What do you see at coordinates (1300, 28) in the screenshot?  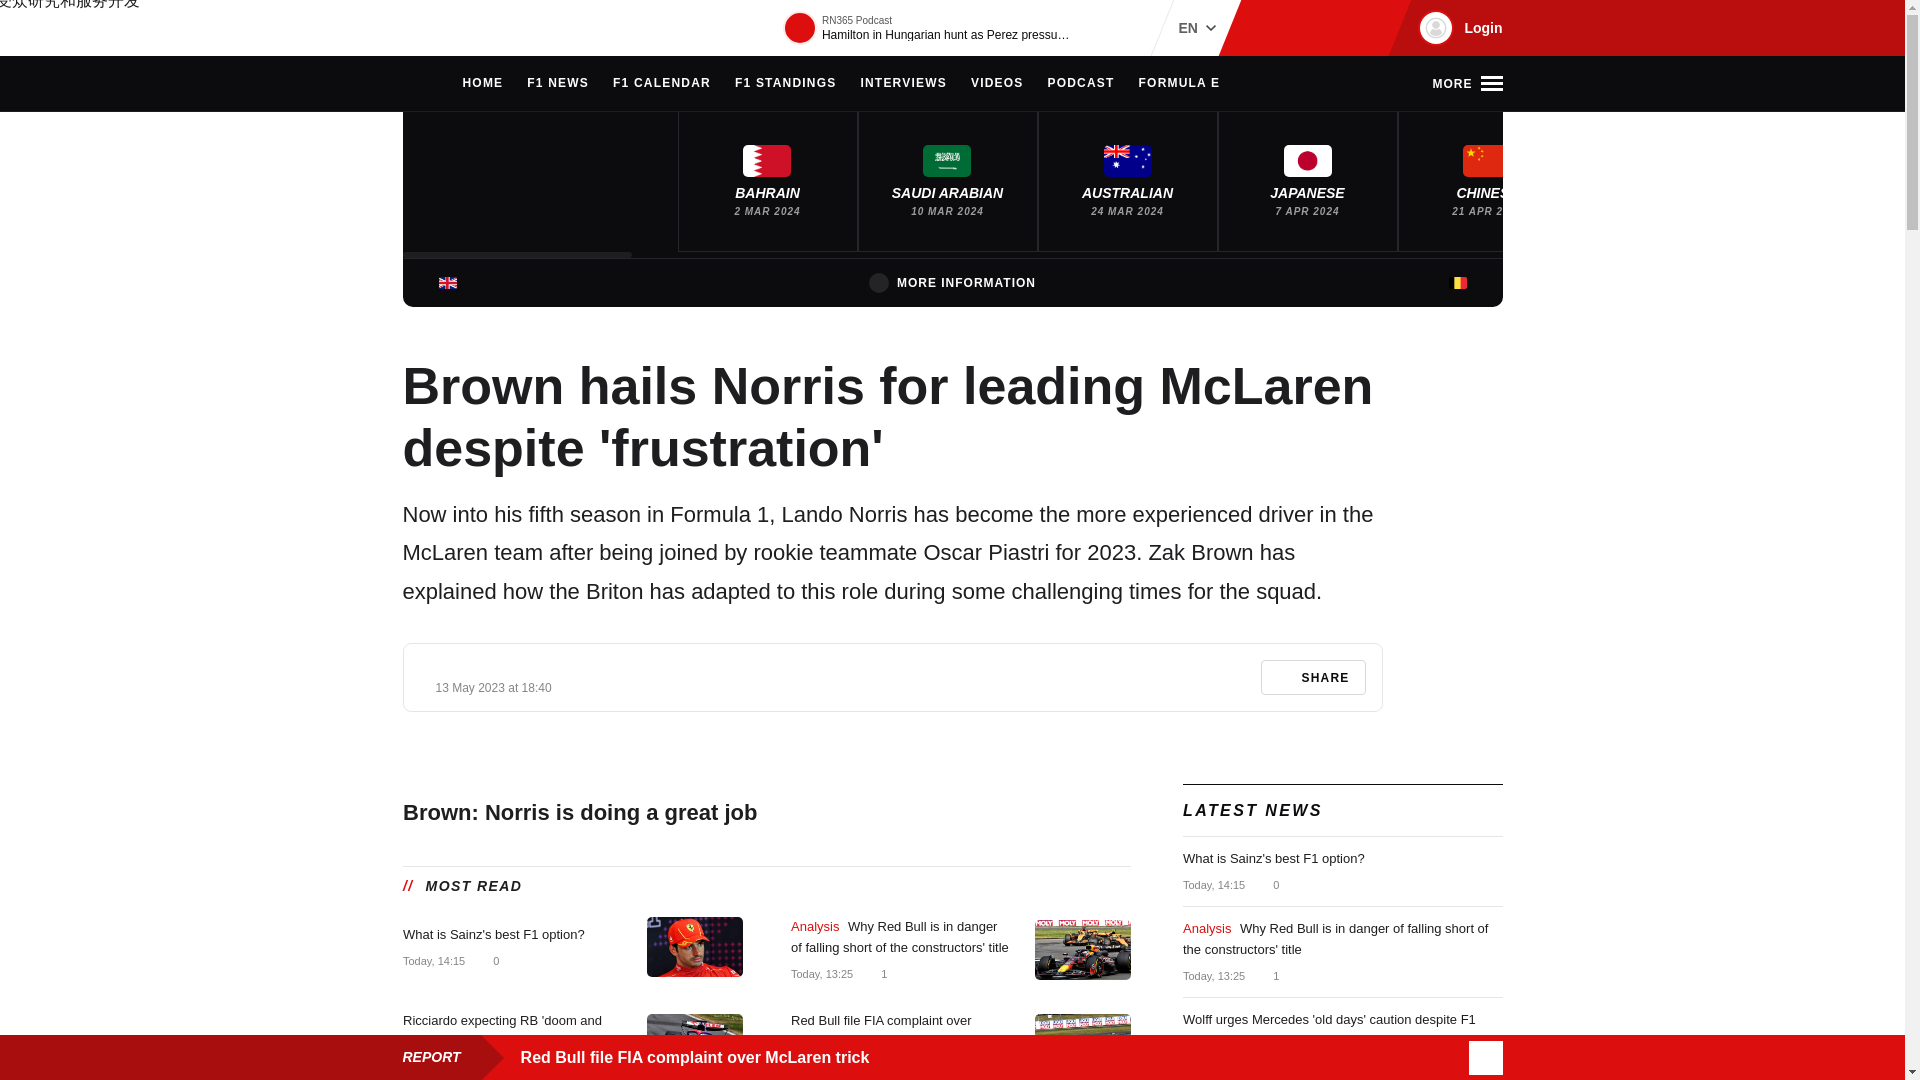 I see `RacingNews365 on Facebook` at bounding box center [1300, 28].